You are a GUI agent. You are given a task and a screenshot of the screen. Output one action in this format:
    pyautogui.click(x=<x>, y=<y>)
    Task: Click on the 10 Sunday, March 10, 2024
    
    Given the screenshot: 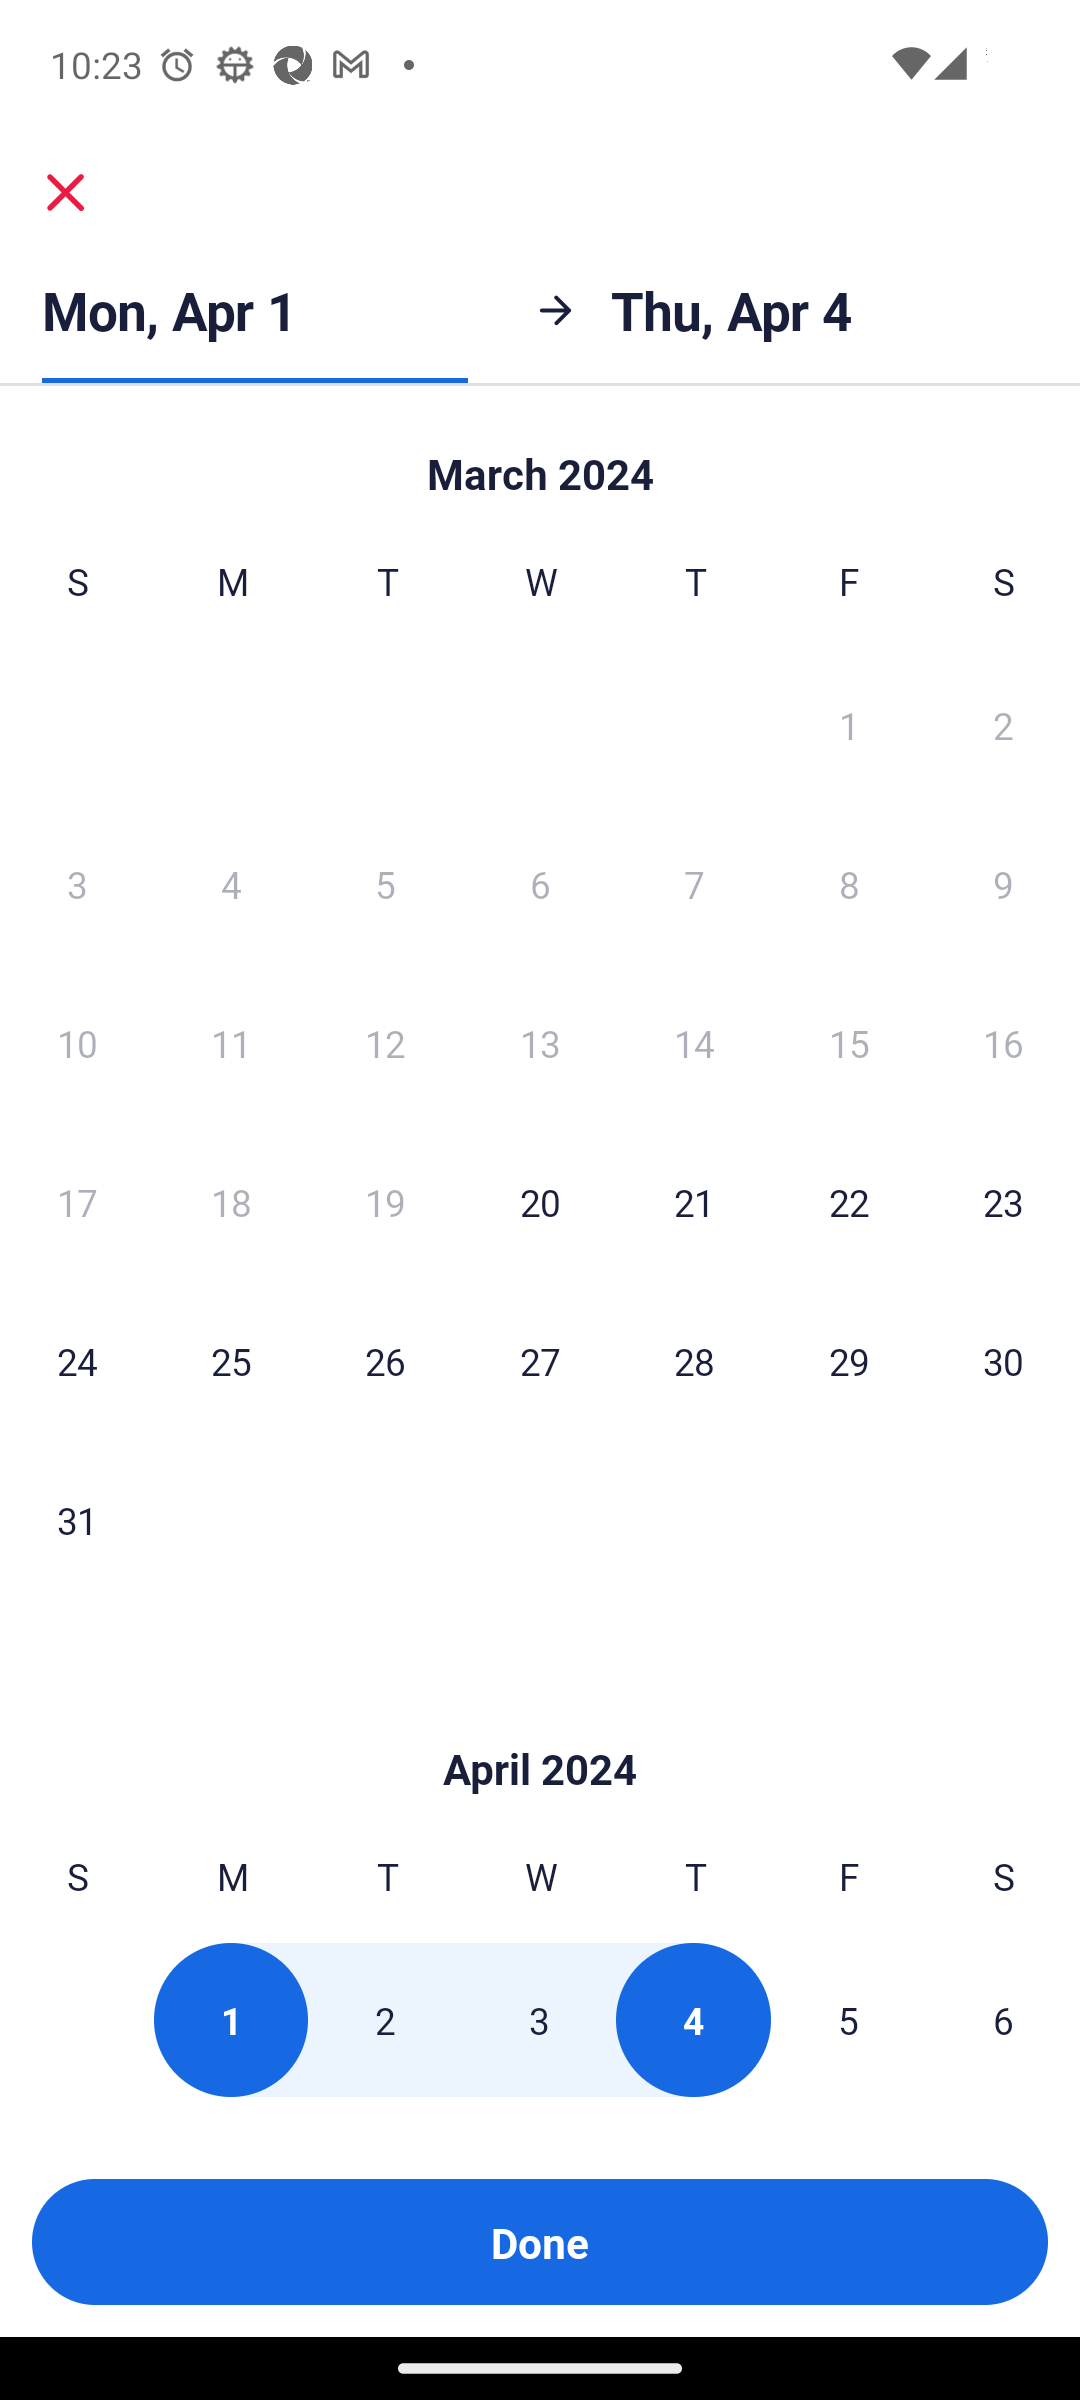 What is the action you would take?
    pyautogui.click(x=77, y=1042)
    